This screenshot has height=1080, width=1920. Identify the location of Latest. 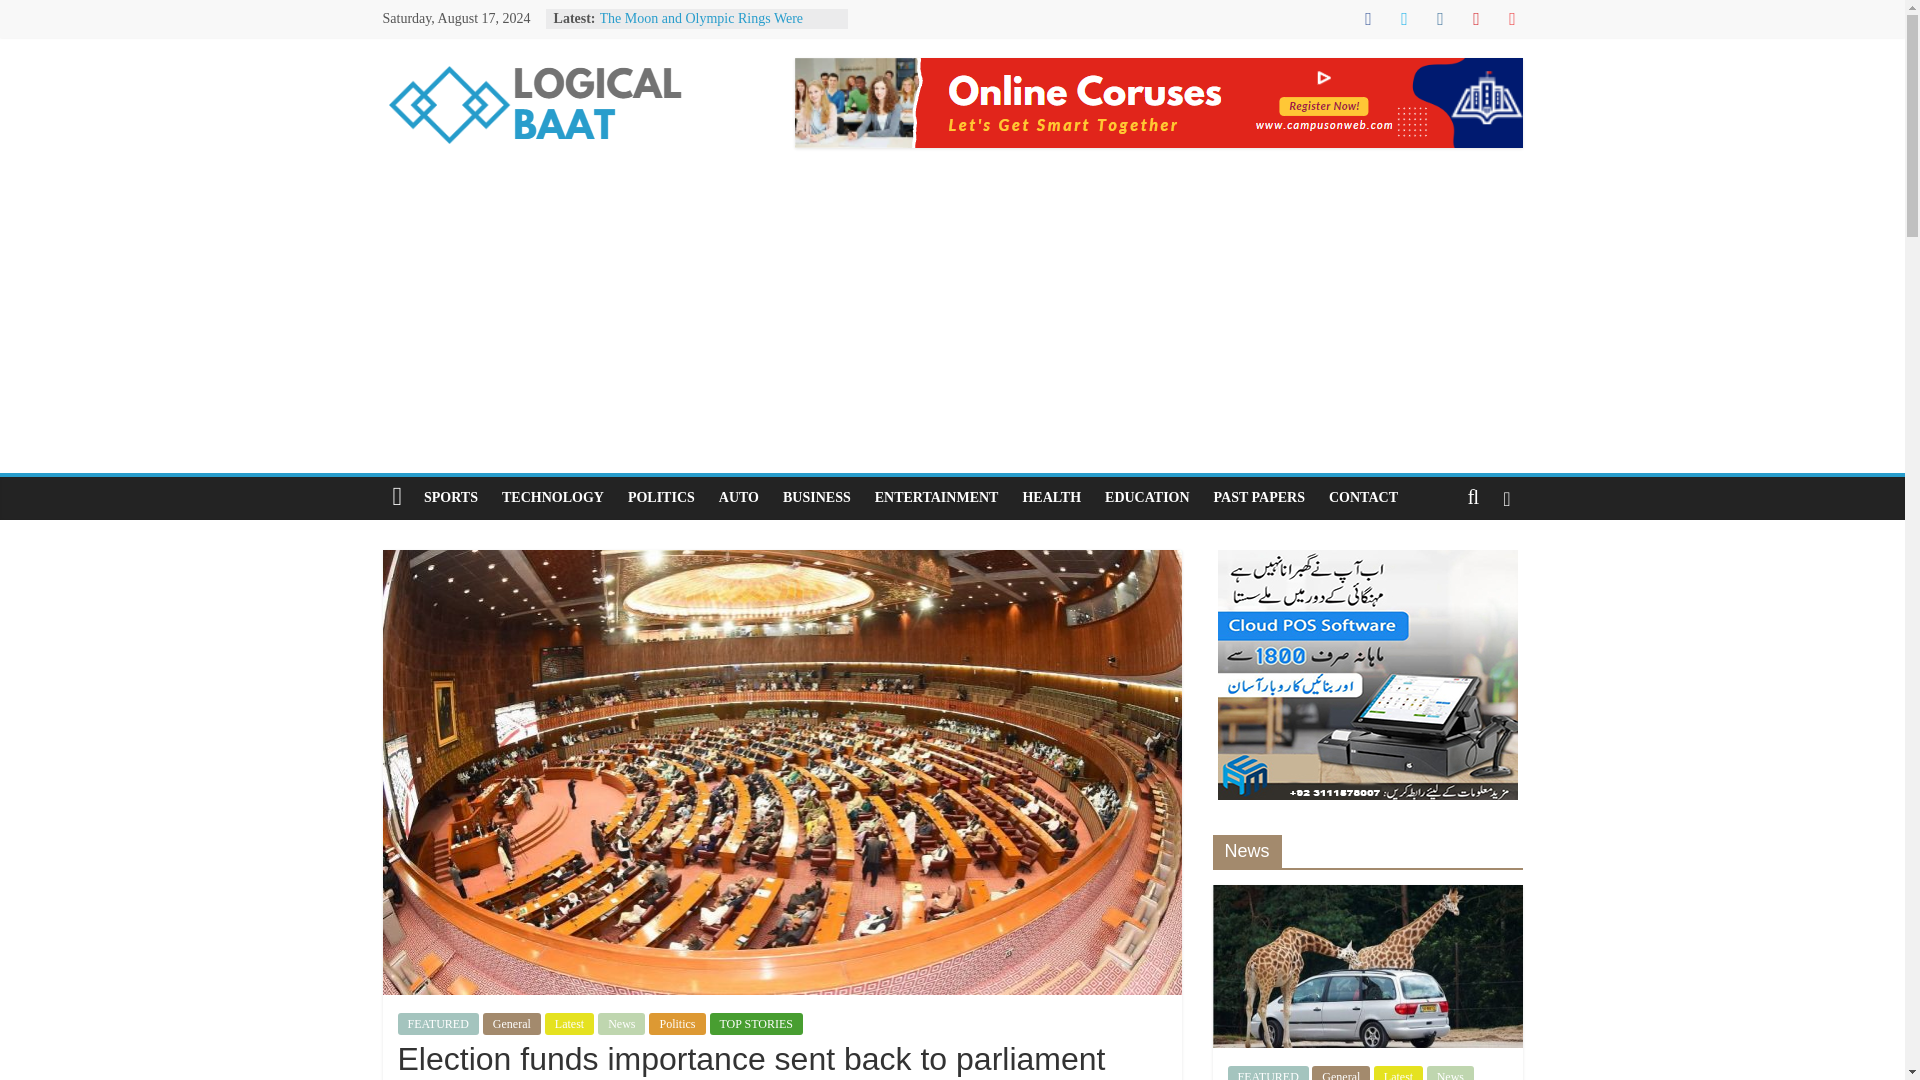
(569, 1024).